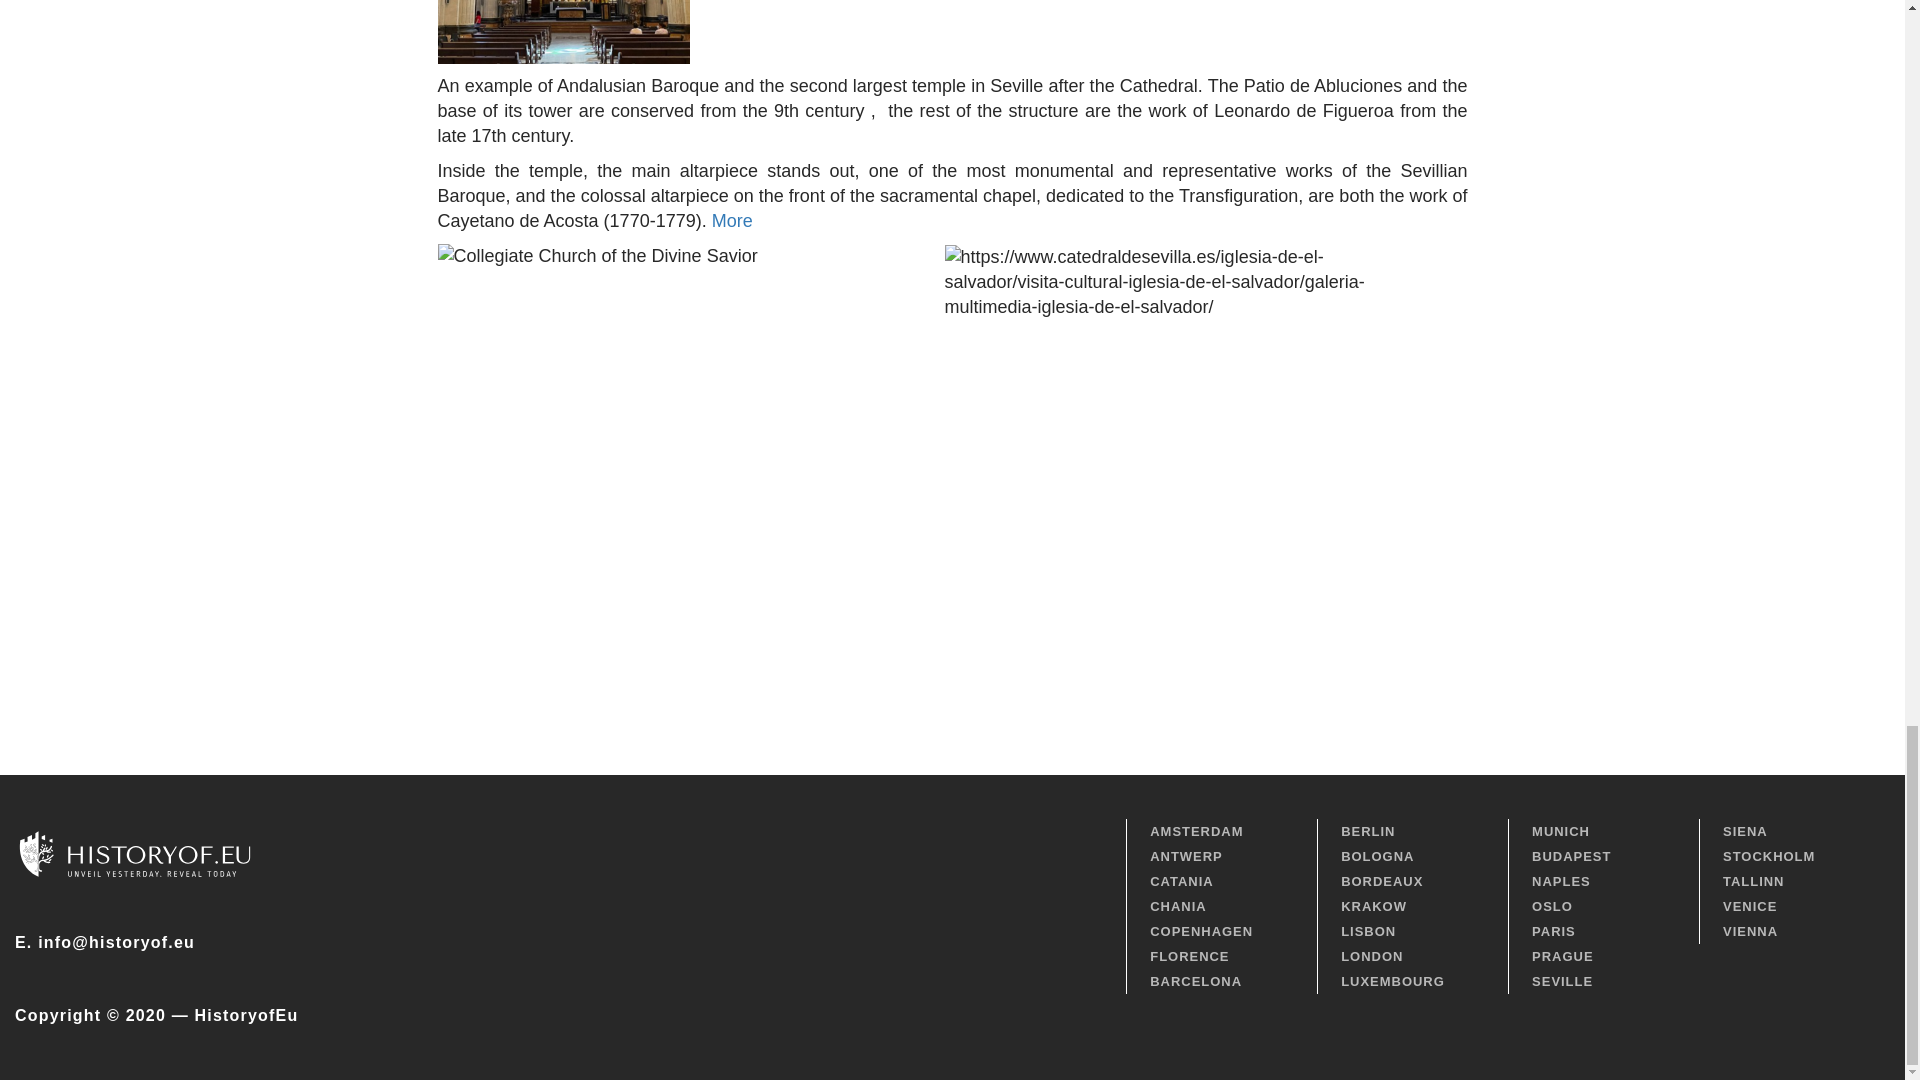 This screenshot has height=1080, width=1920. Describe the element at coordinates (1412, 856) in the screenshot. I see `BOLOGNA` at that location.